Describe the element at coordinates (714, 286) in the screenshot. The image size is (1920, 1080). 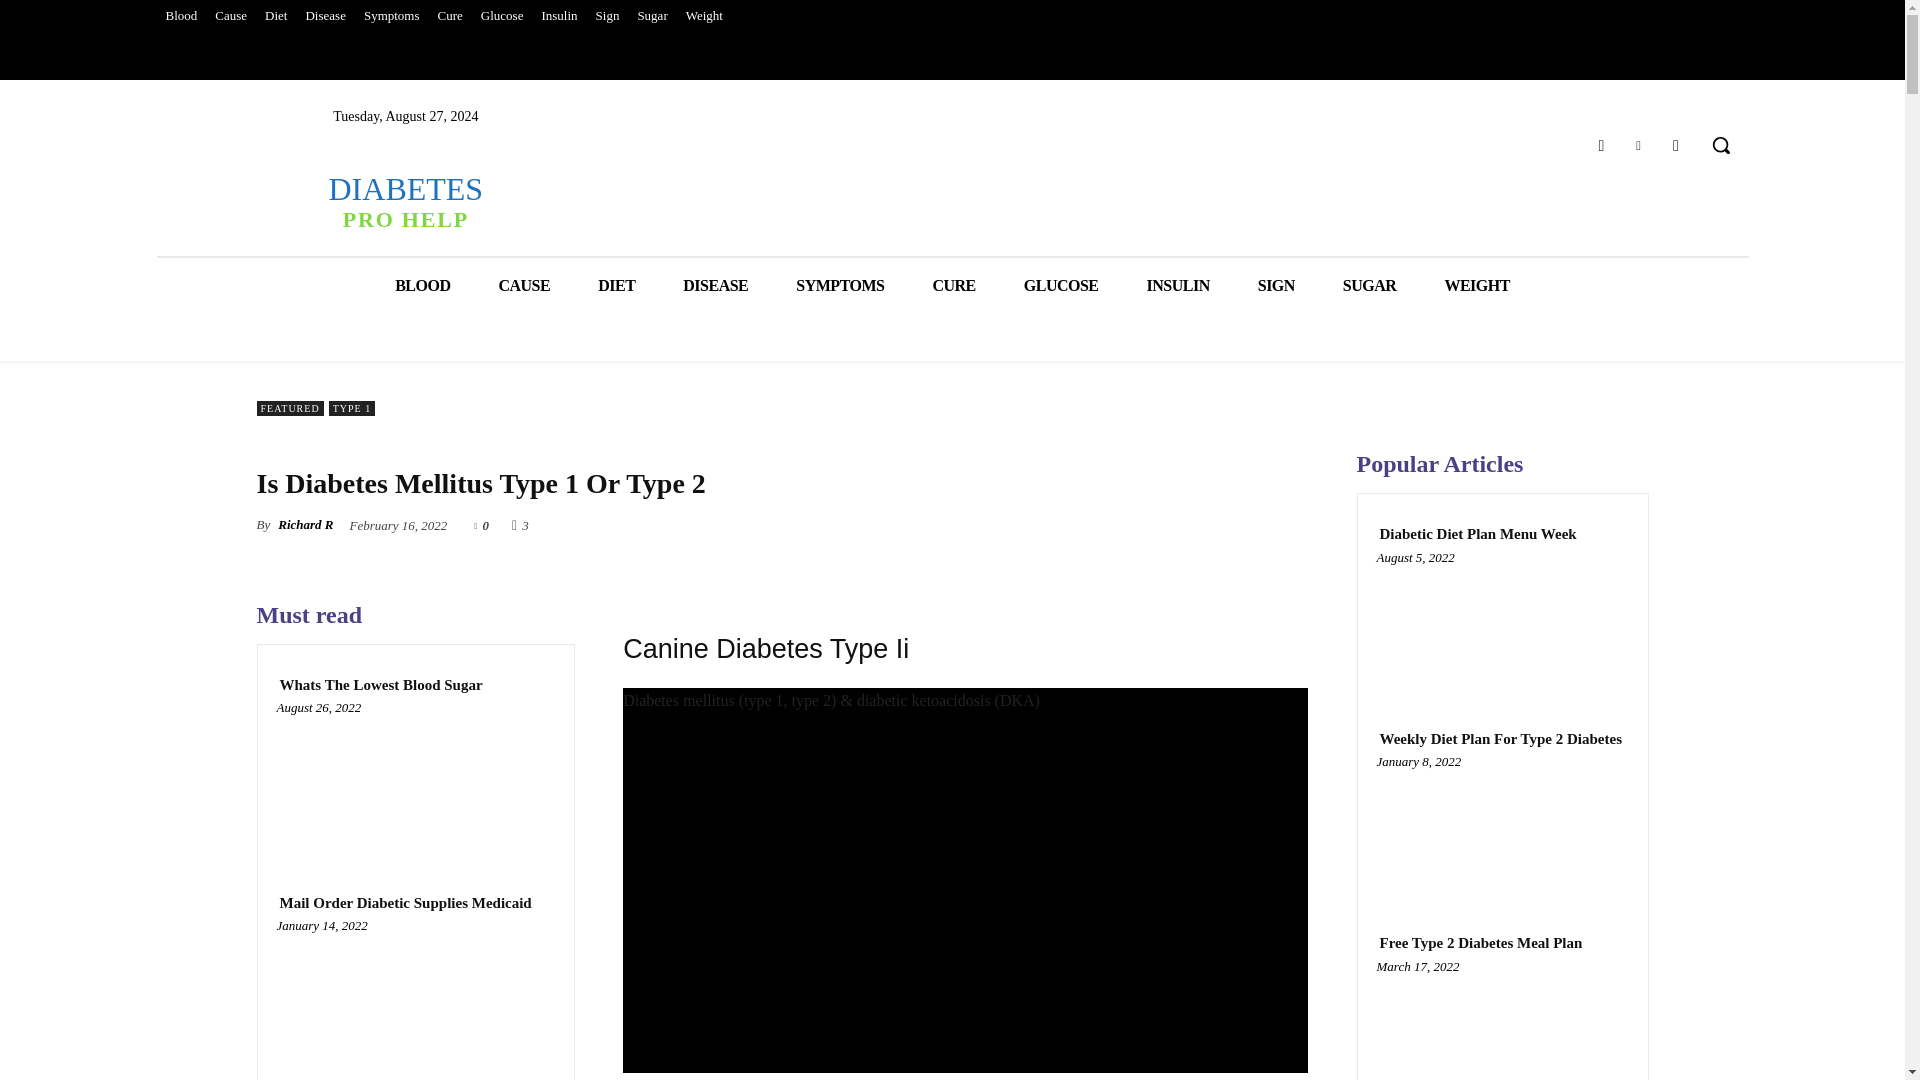
I see `DISEASE` at that location.